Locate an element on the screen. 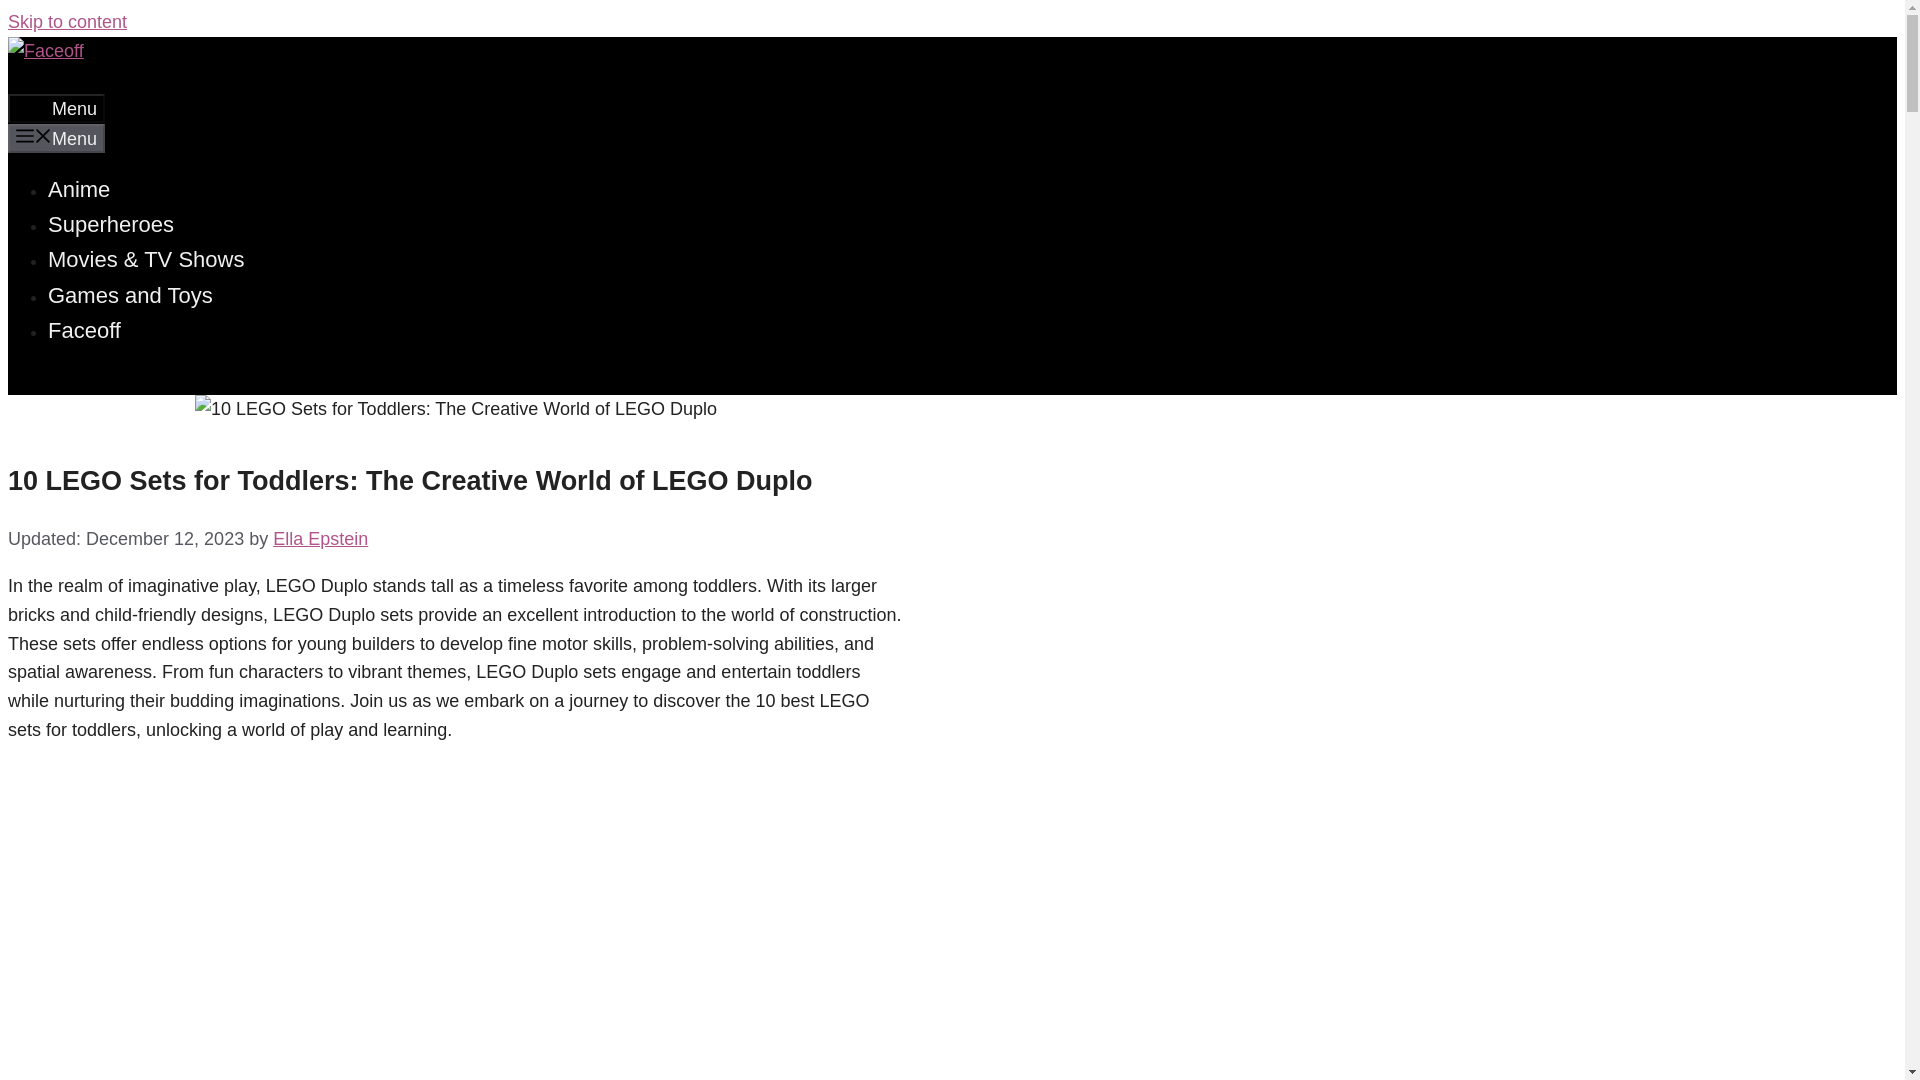 The width and height of the screenshot is (1920, 1080). View all posts by Ella Epstein is located at coordinates (320, 538).